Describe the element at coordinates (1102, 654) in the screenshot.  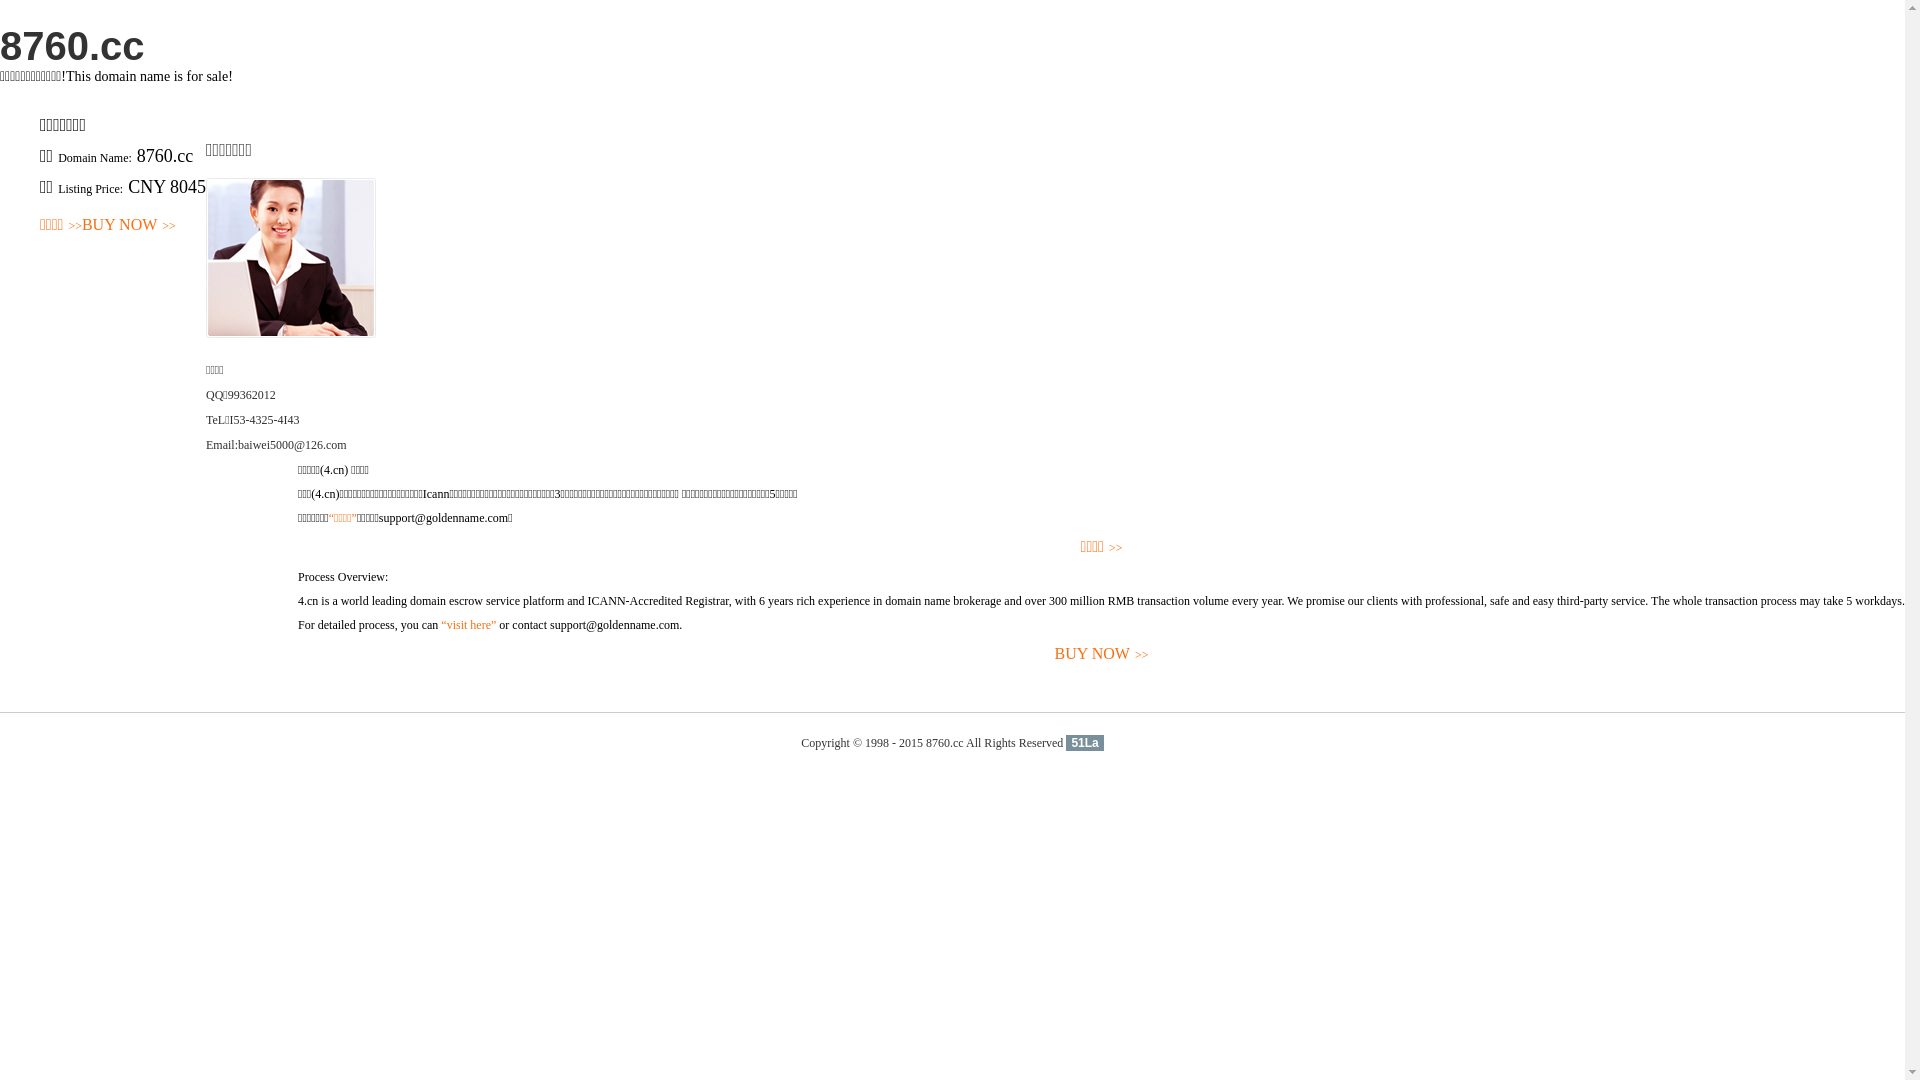
I see `BUY NOW>>` at that location.